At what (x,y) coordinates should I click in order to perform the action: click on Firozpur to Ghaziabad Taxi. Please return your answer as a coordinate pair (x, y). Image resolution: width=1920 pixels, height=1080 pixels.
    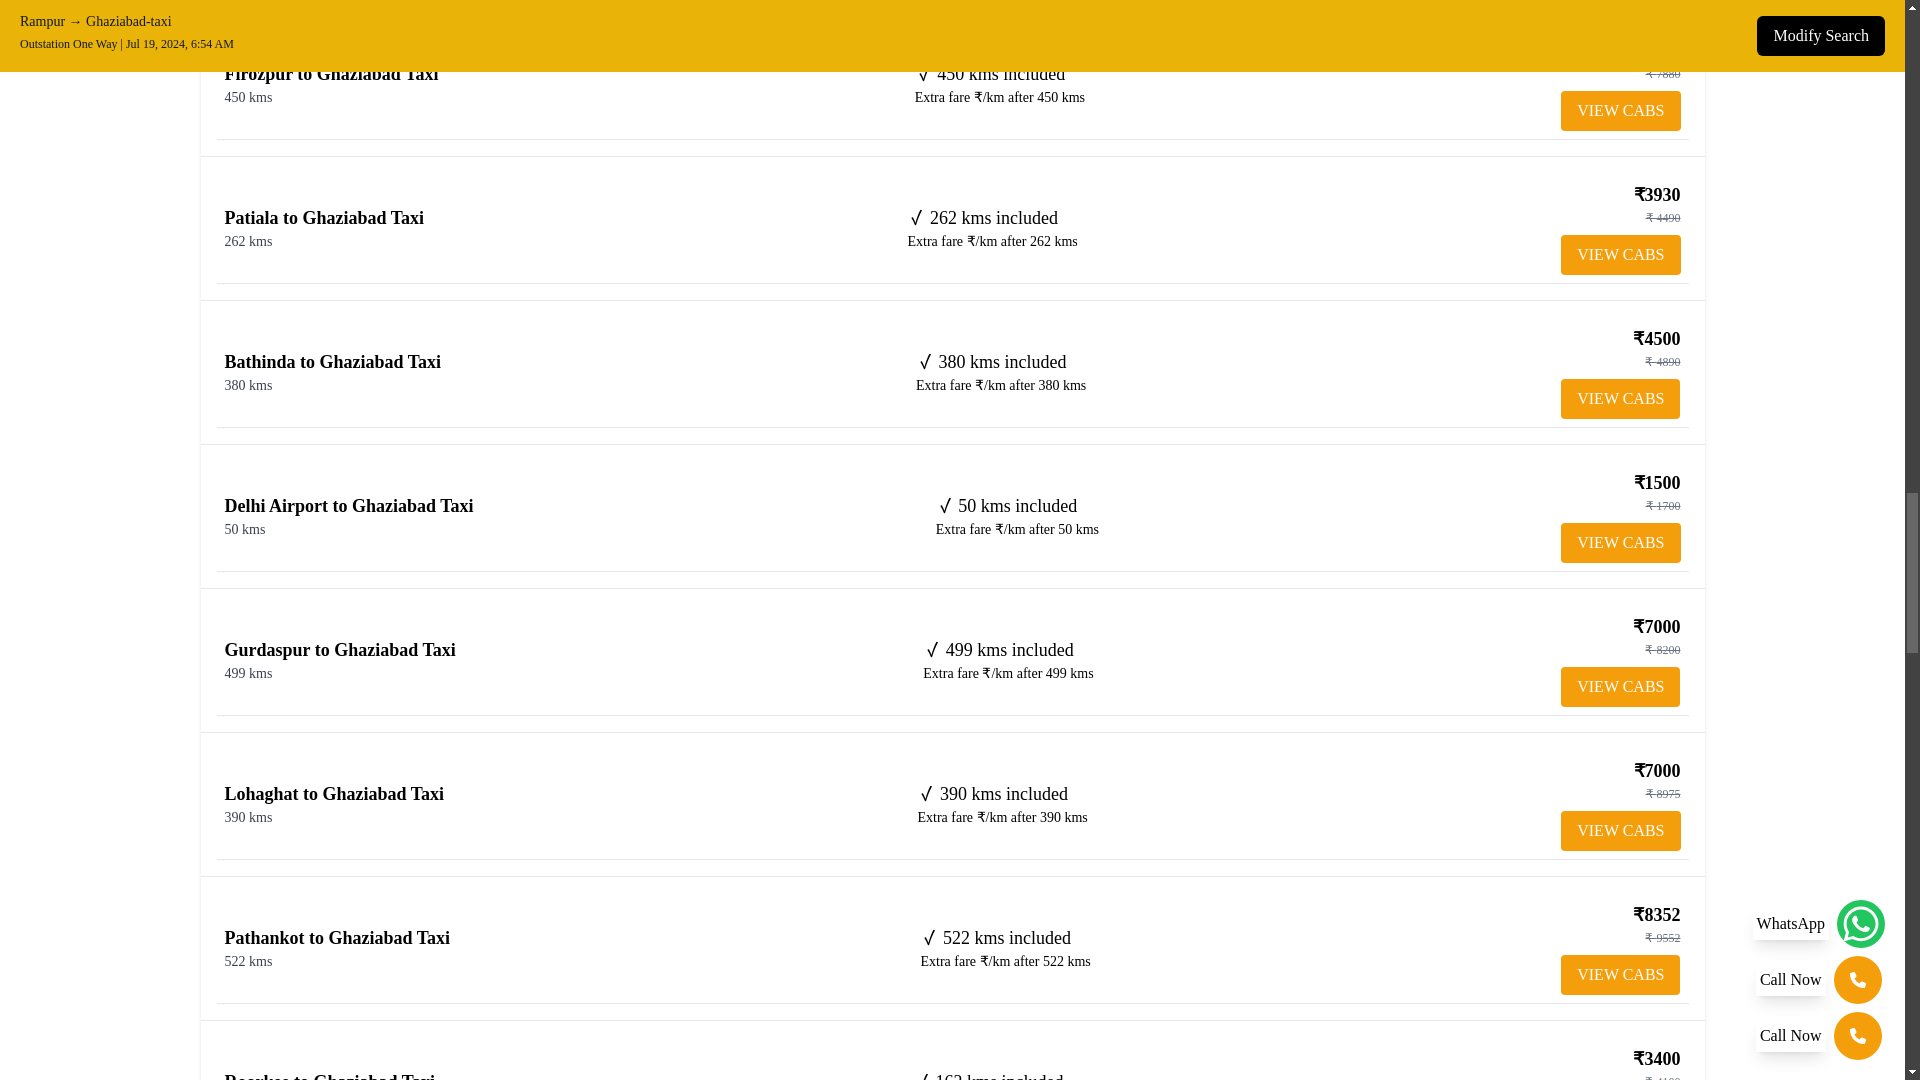
    Looking at the image, I should click on (330, 74).